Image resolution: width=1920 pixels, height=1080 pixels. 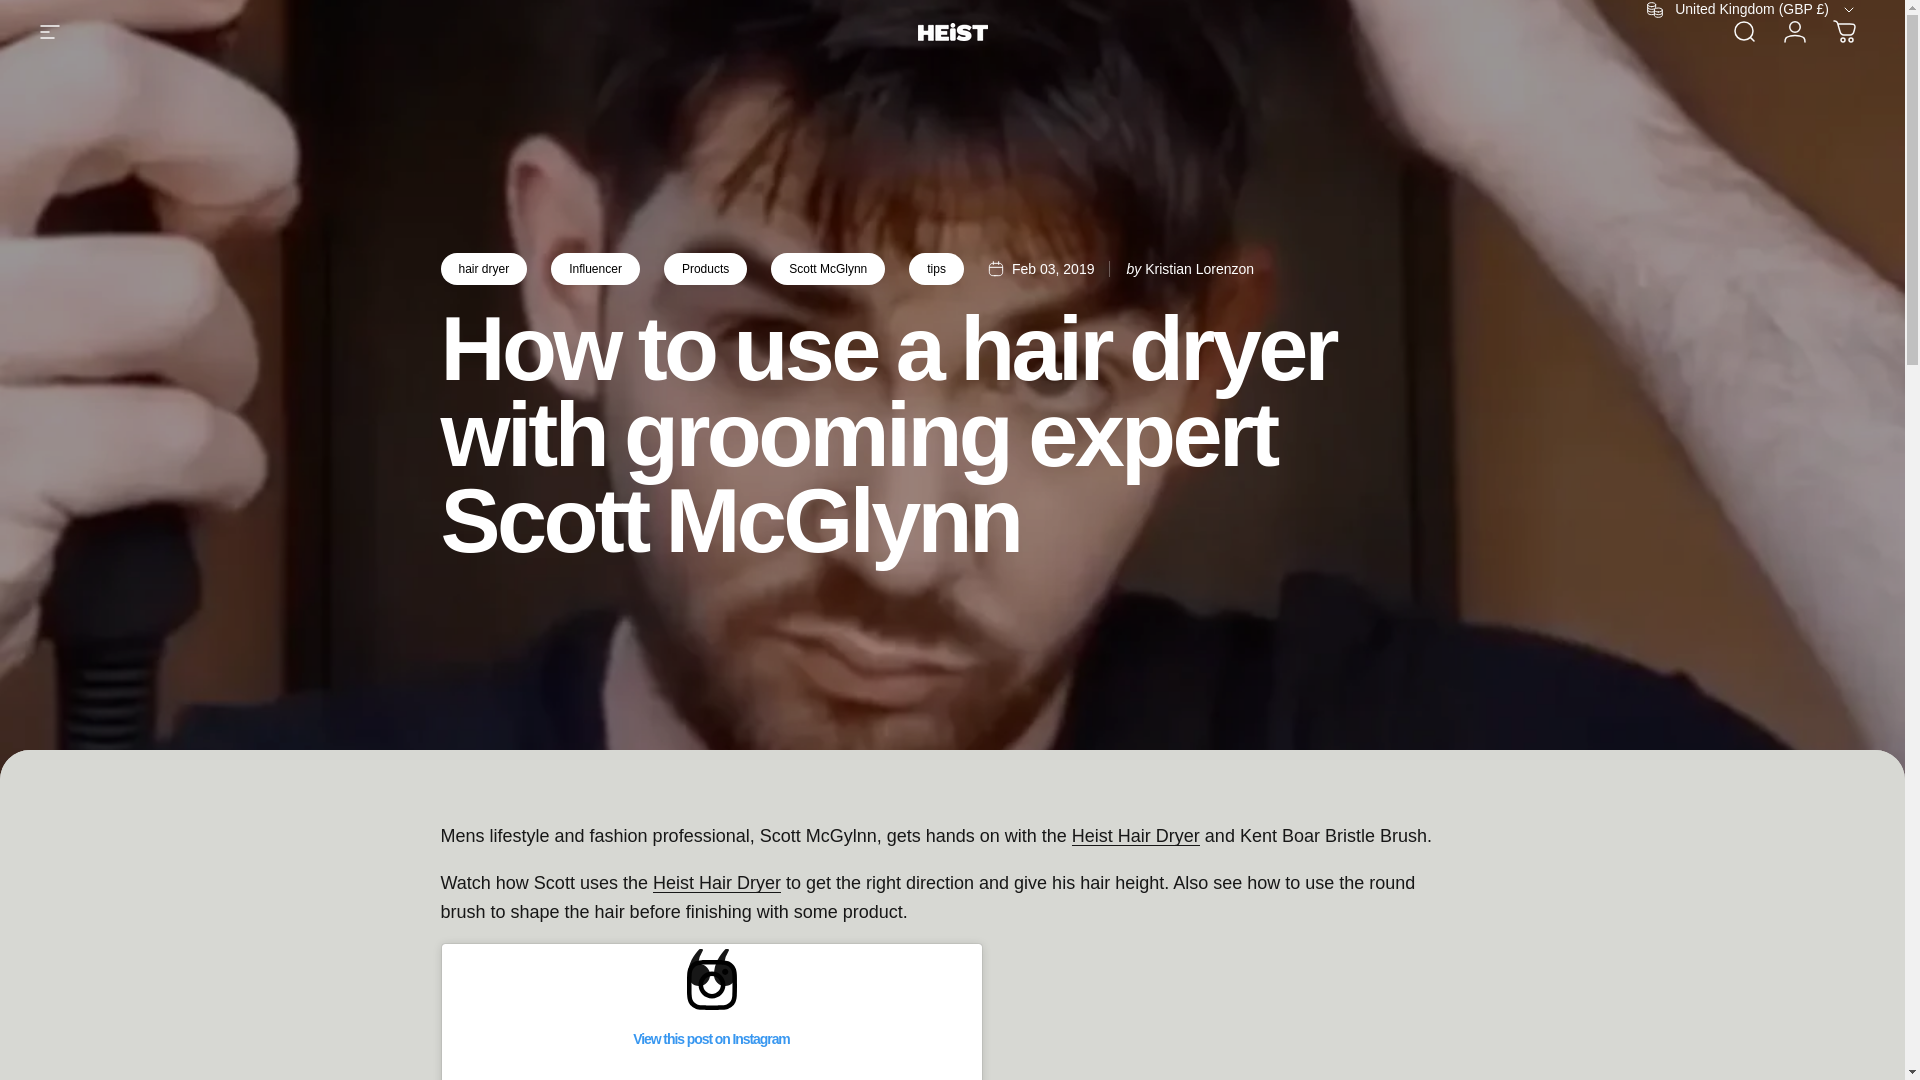 I want to click on Heist of London on Facebook, so click(x=58, y=10).